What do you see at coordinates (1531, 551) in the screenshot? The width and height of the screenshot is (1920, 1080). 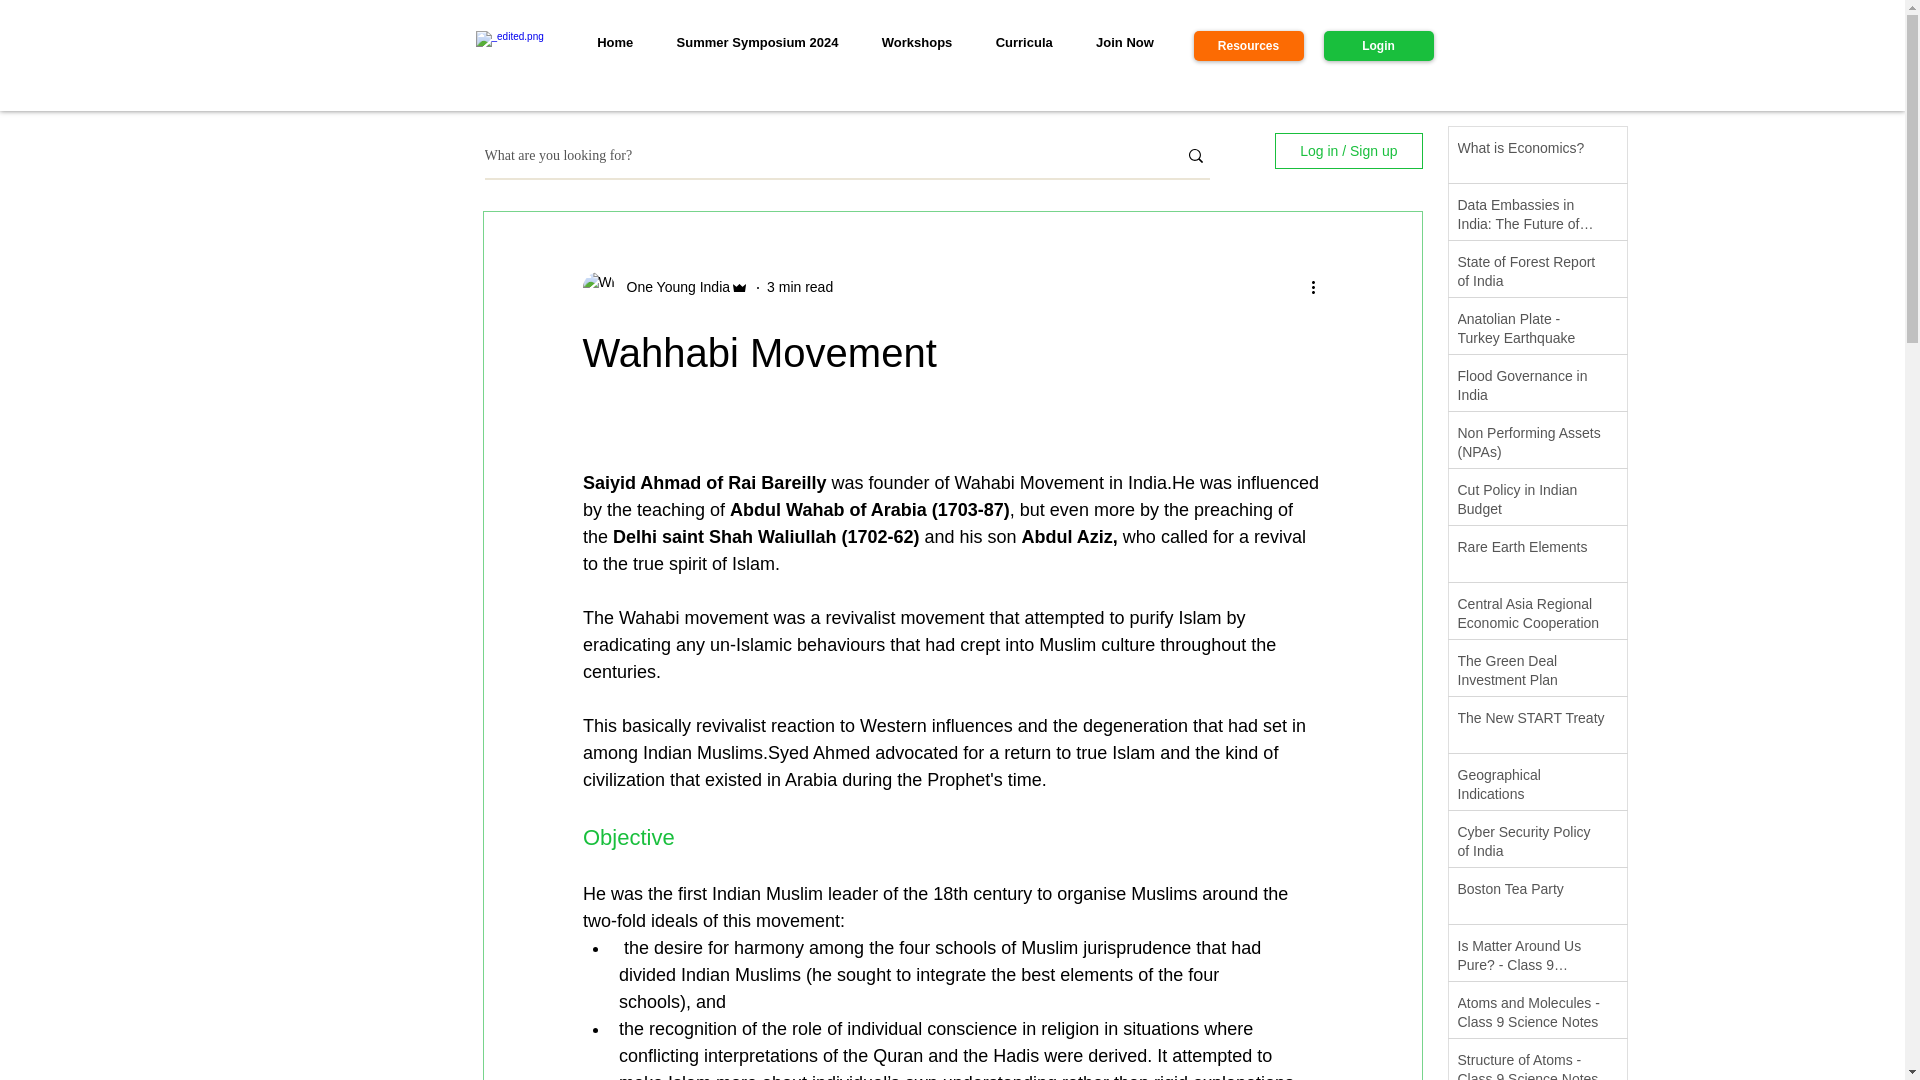 I see `Rare Earth Elements` at bounding box center [1531, 551].